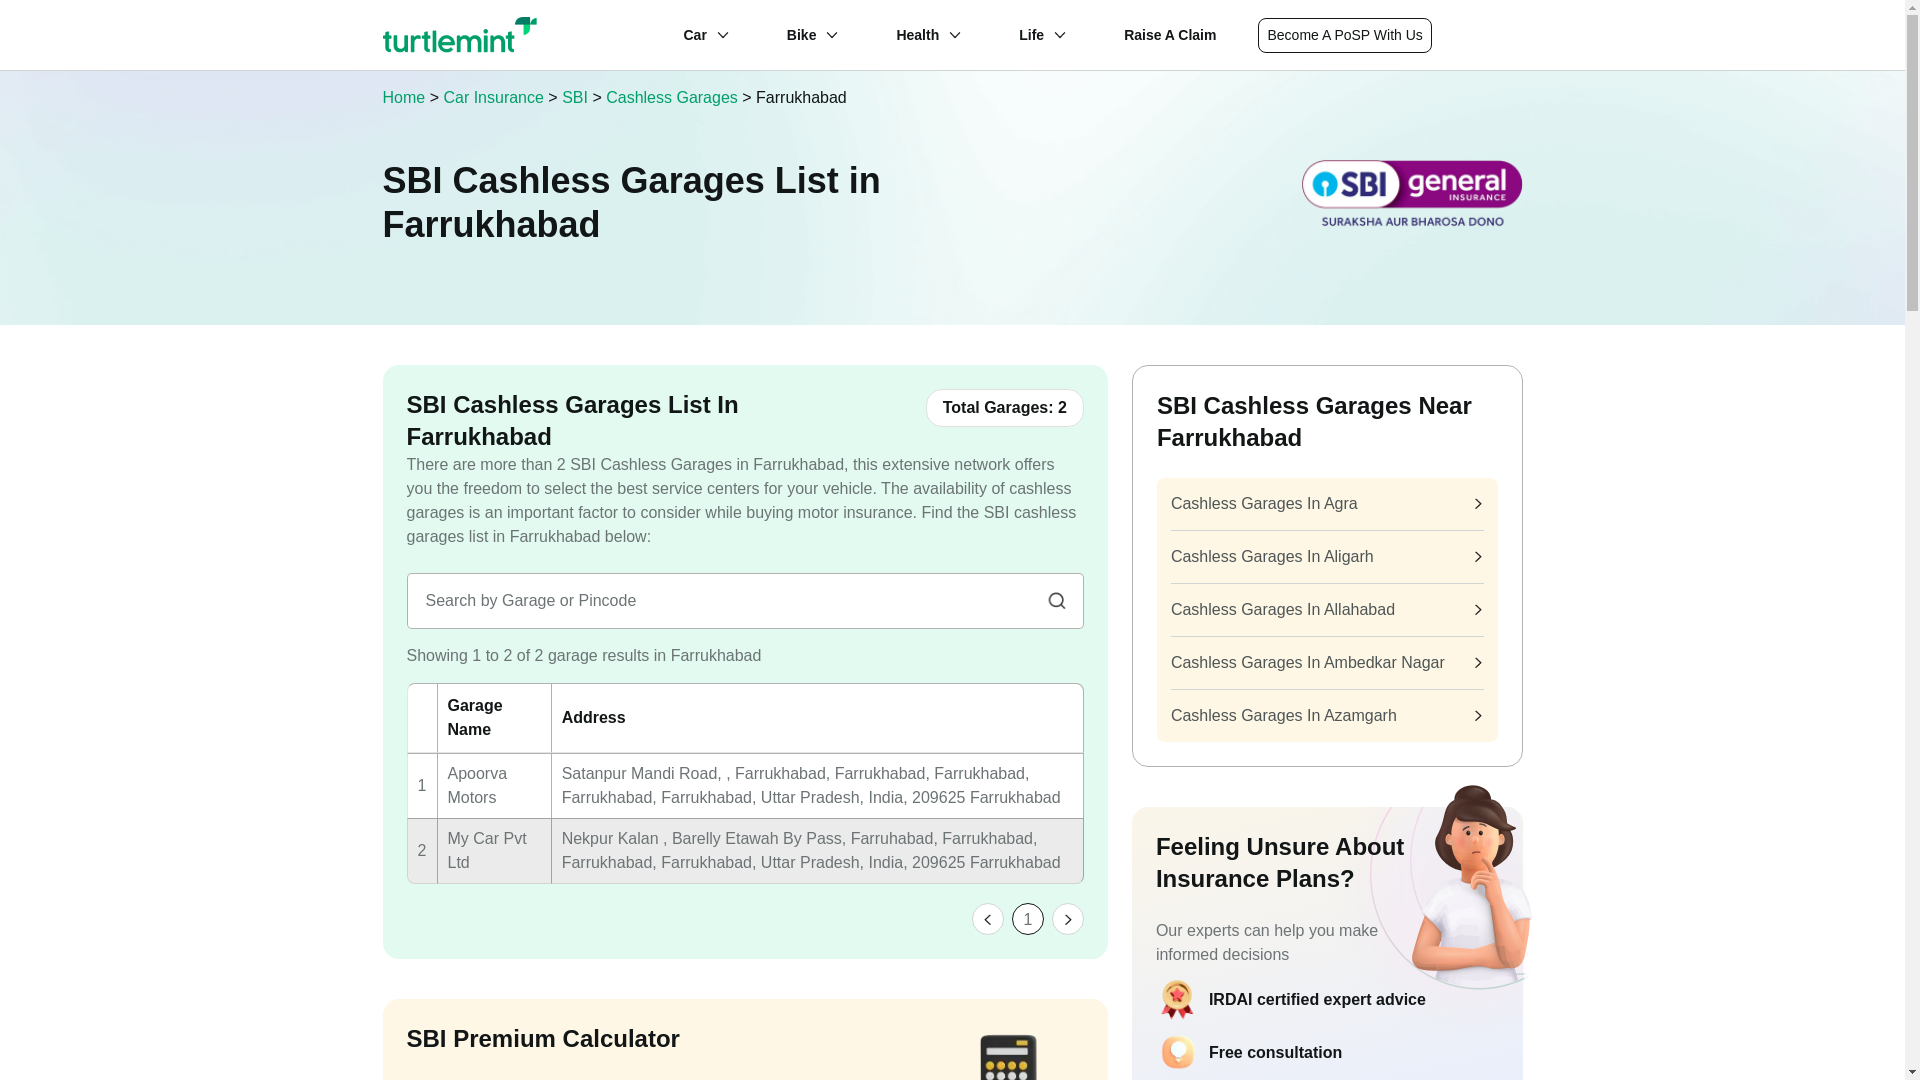 The height and width of the screenshot is (1080, 1920). Describe the element at coordinates (802, 34) in the screenshot. I see `Bike` at that location.